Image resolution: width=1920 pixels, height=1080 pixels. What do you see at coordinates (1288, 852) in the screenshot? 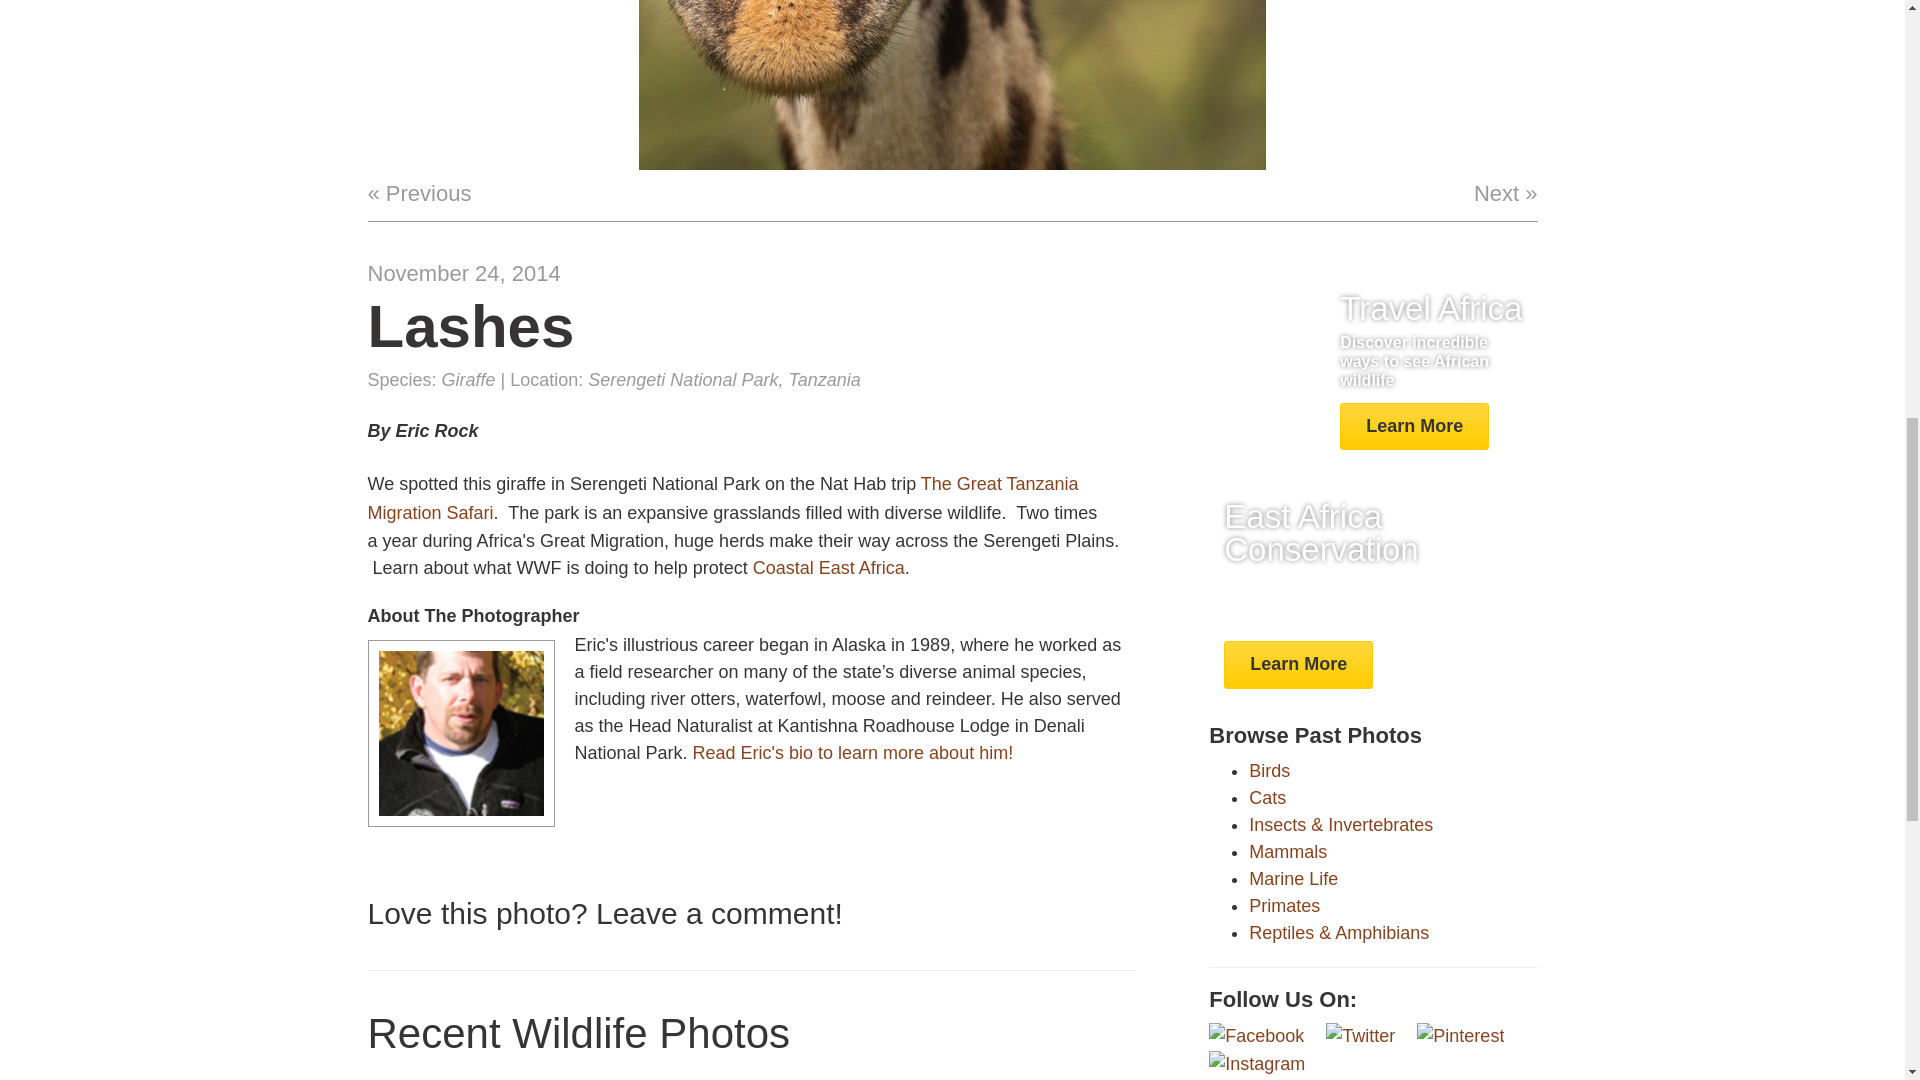
I see `Primates` at bounding box center [1288, 852].